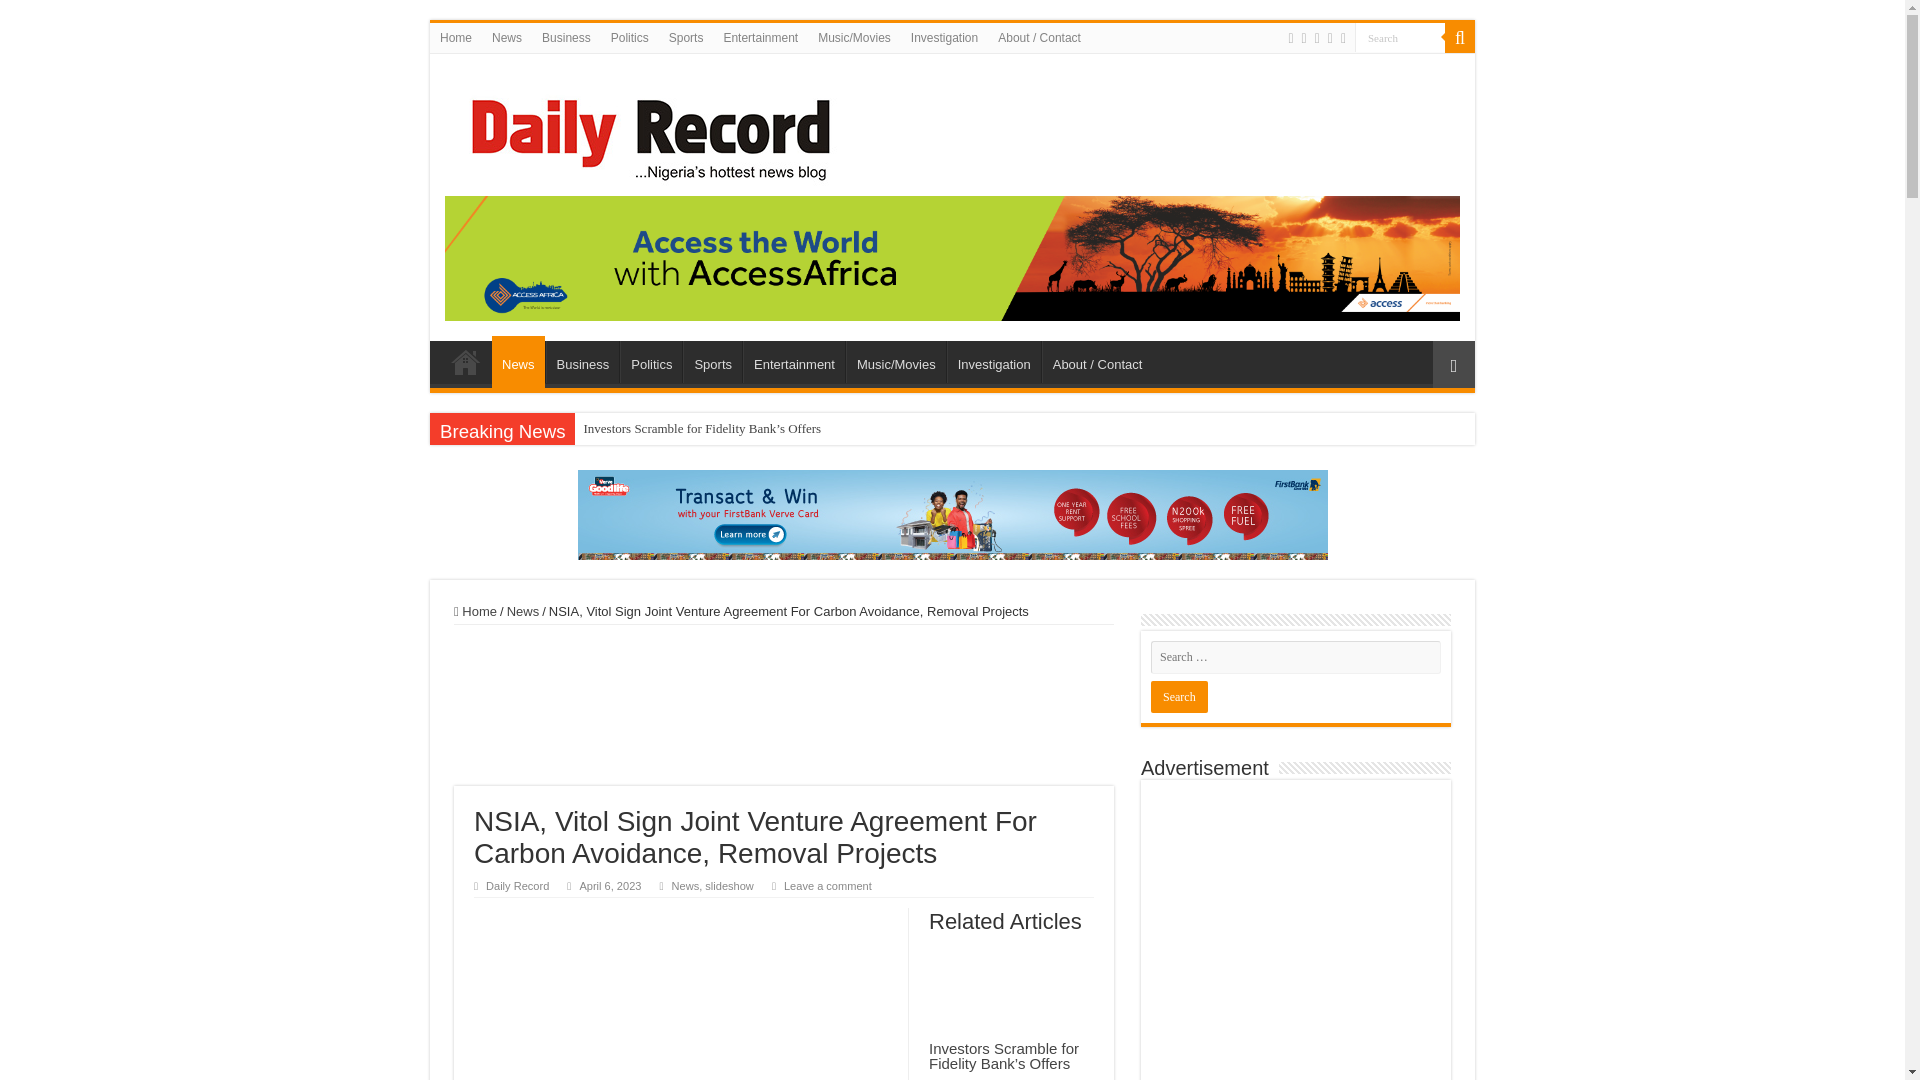  Describe the element at coordinates (582, 362) in the screenshot. I see `Business` at that location.